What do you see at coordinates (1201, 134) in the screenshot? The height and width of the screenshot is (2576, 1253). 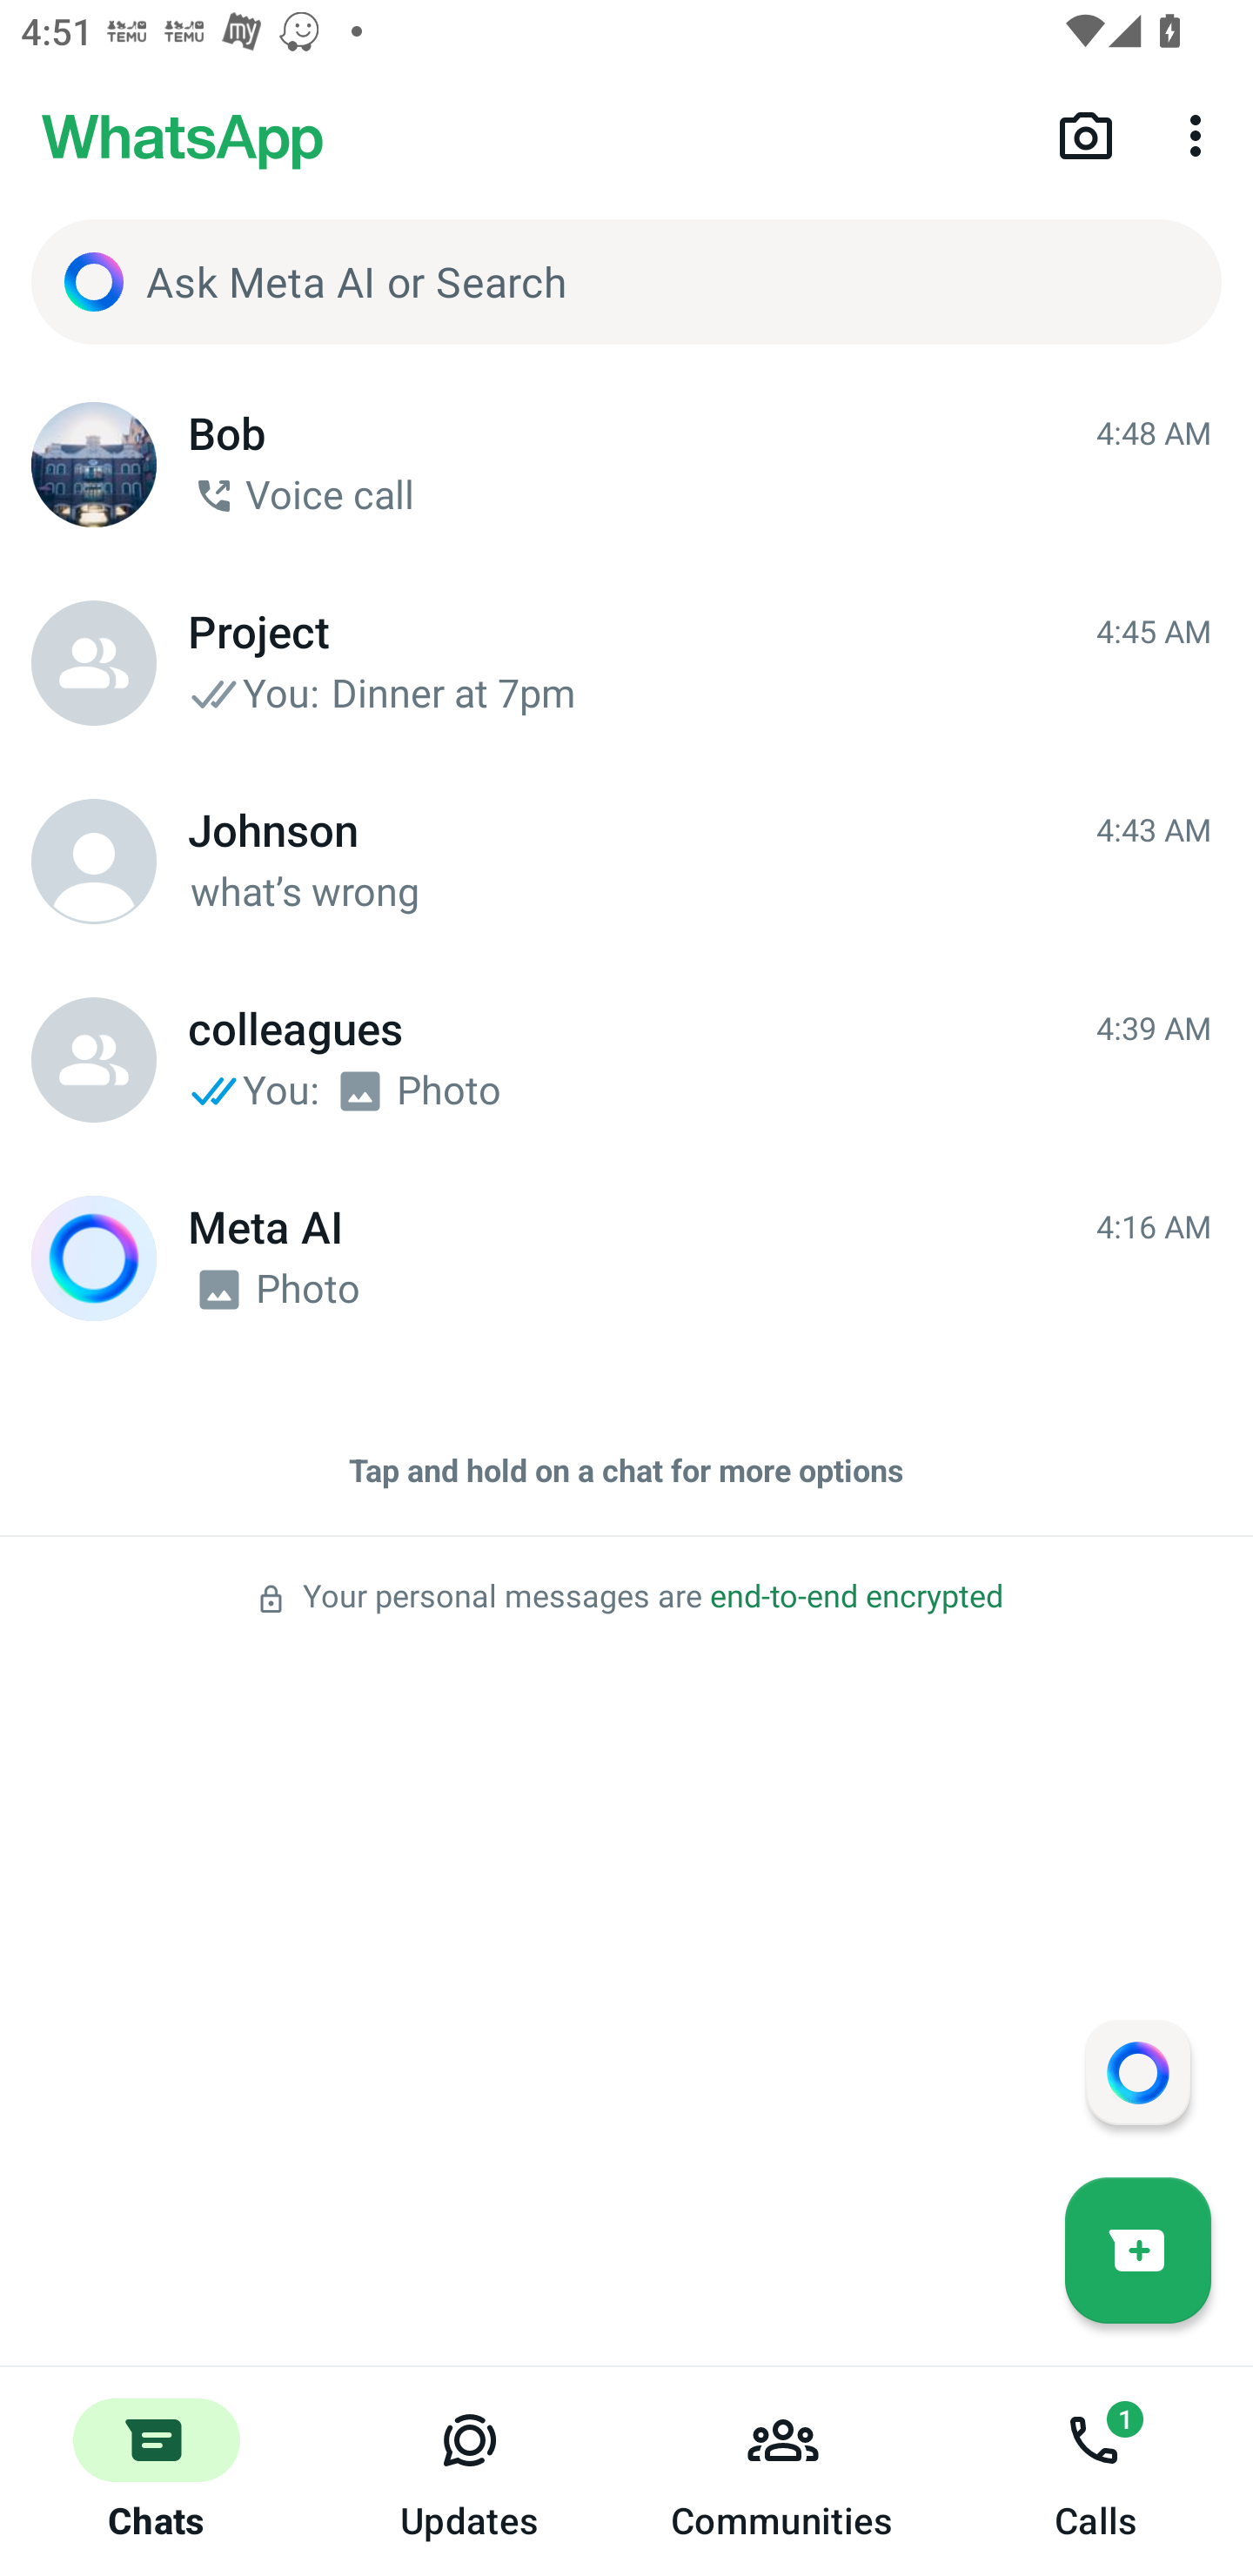 I see `More options` at bounding box center [1201, 134].